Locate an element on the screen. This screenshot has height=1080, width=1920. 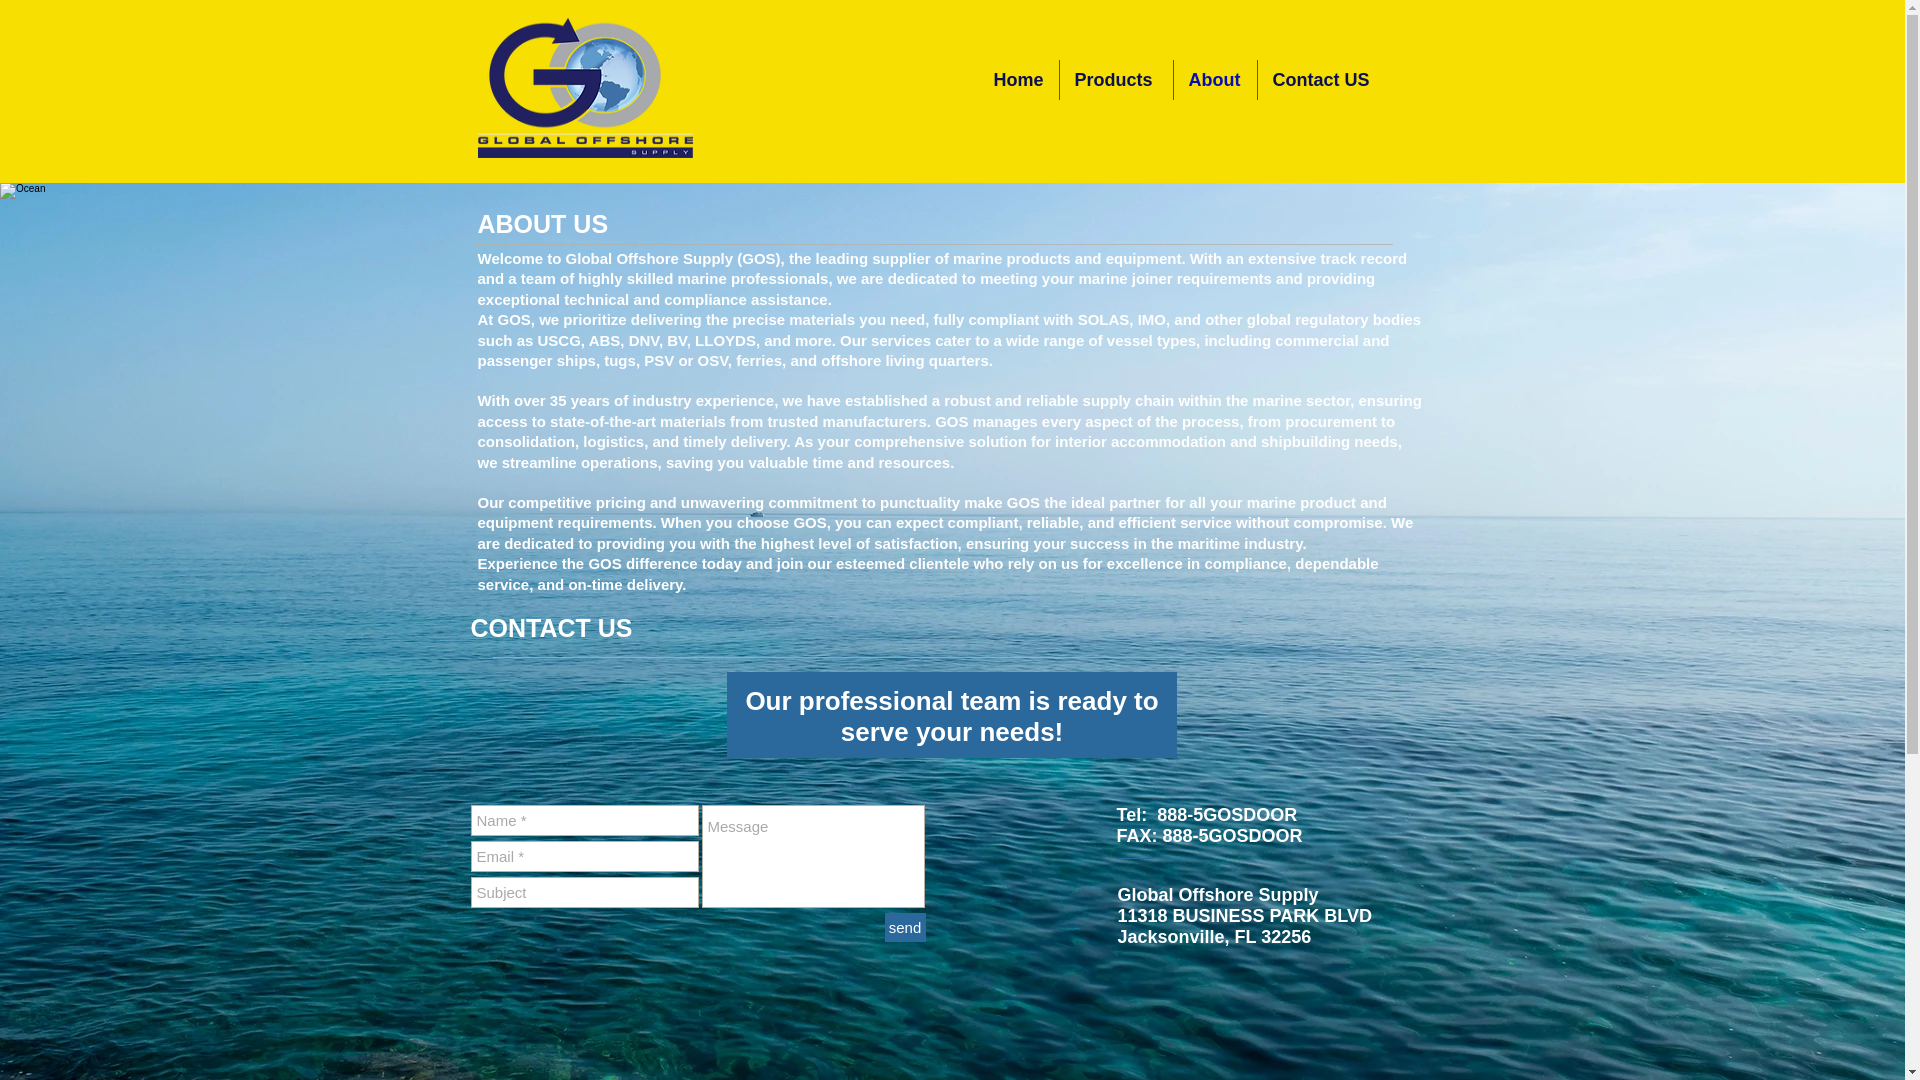
Home is located at coordinates (1017, 80).